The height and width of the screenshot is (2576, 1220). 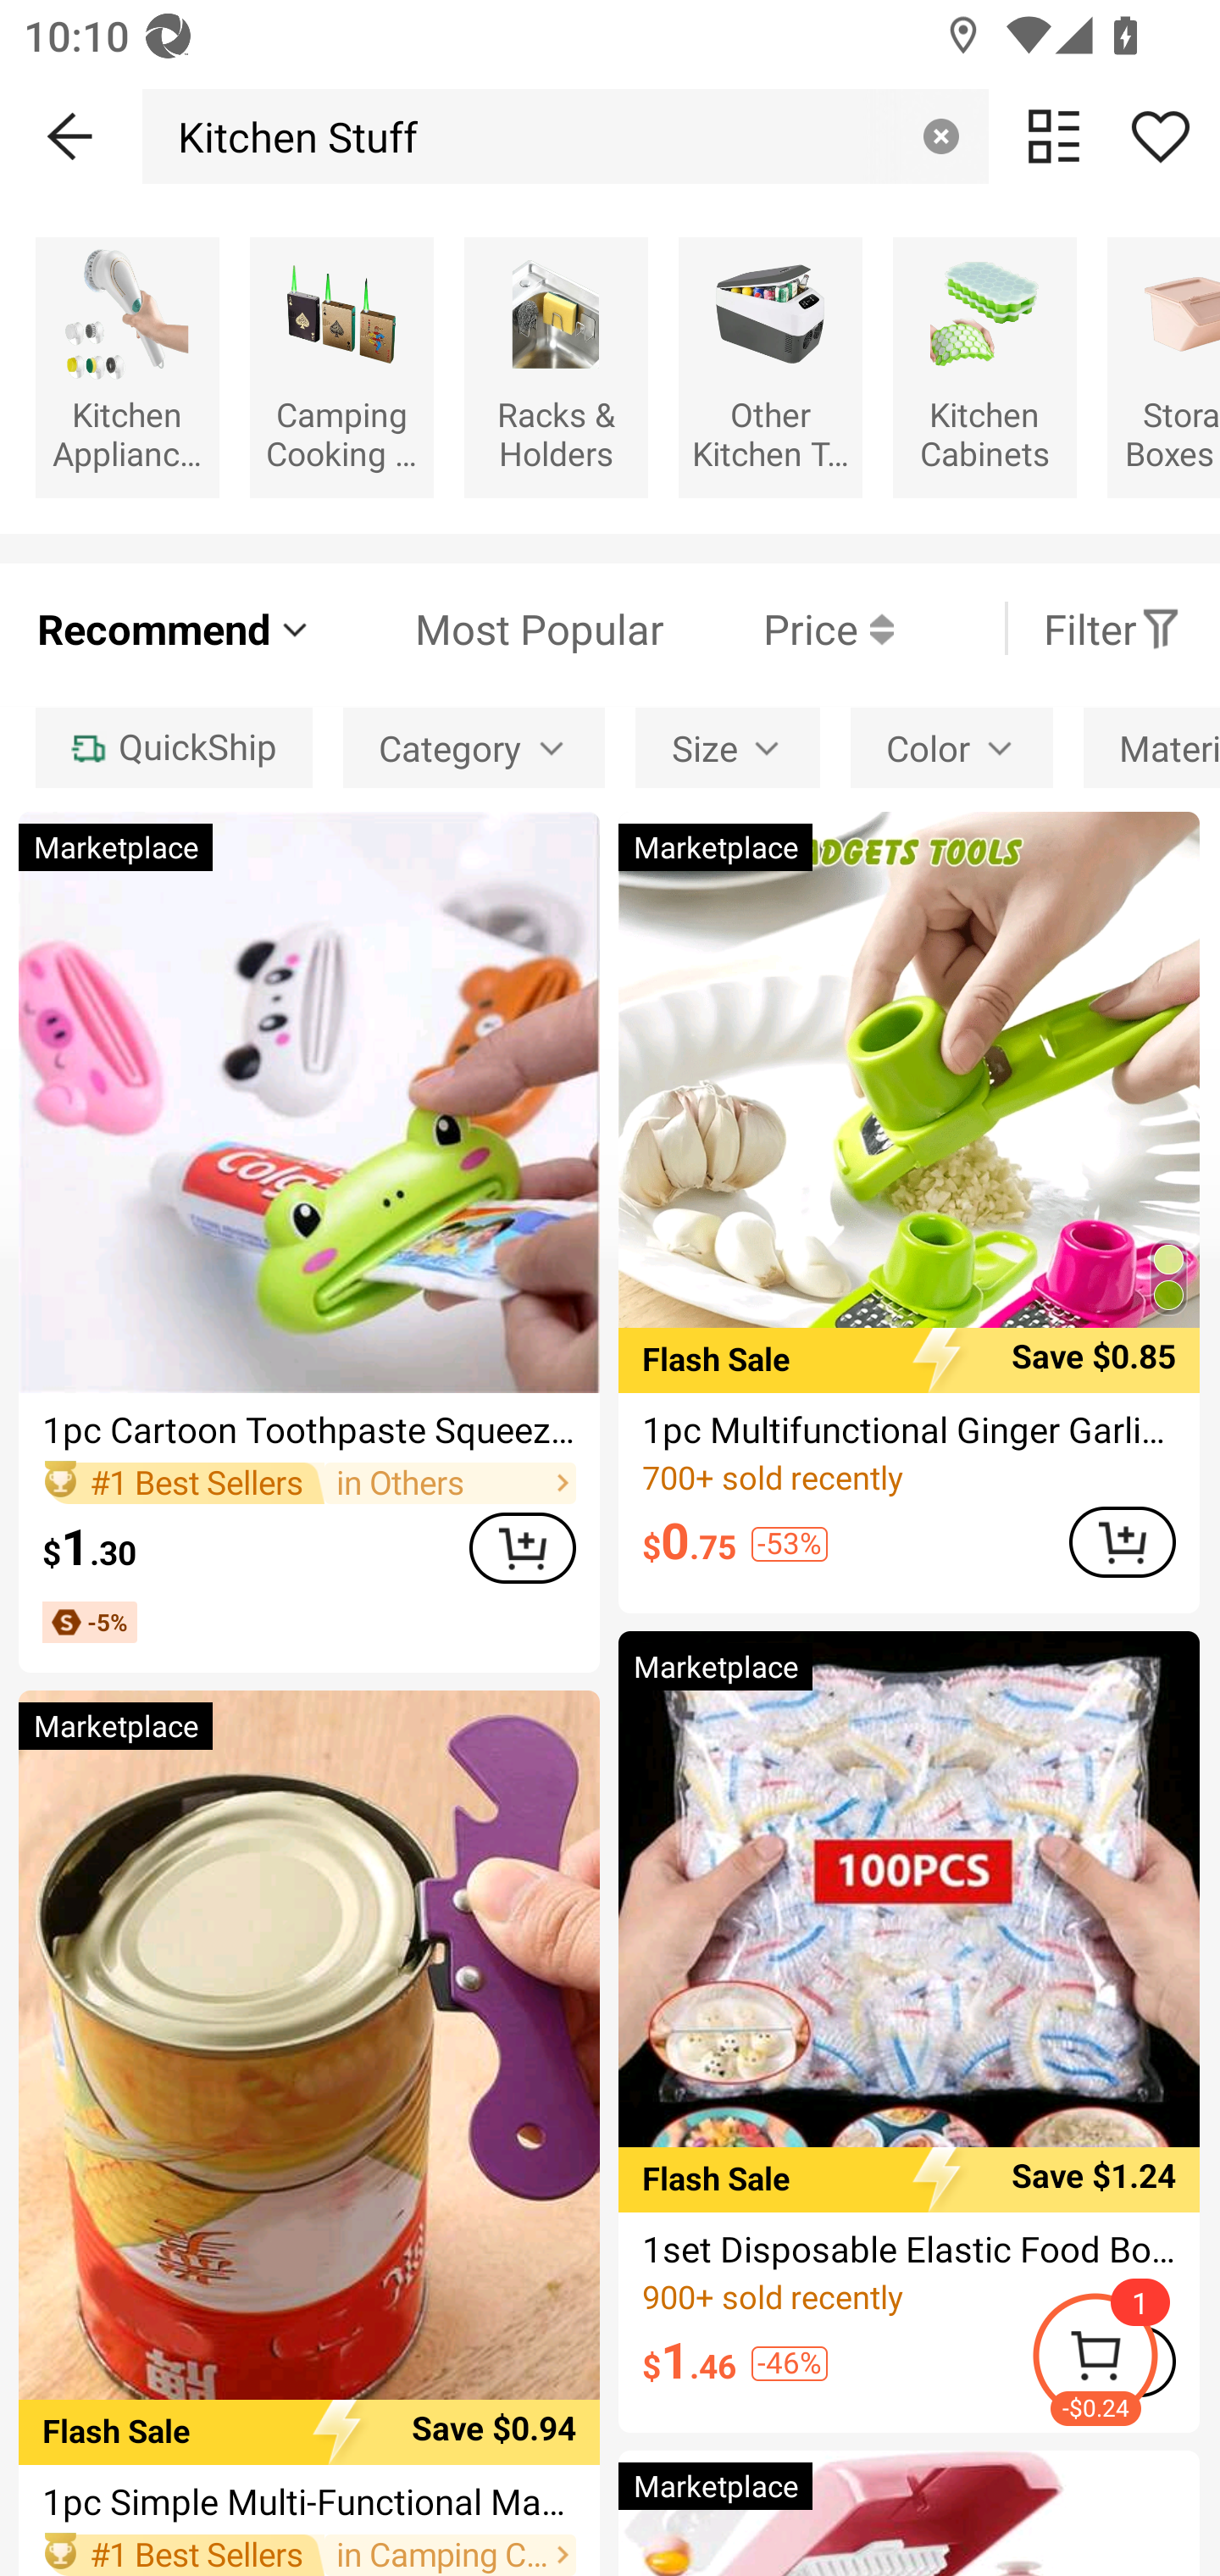 I want to click on Kitchen Appliance Parts, so click(x=127, y=366).